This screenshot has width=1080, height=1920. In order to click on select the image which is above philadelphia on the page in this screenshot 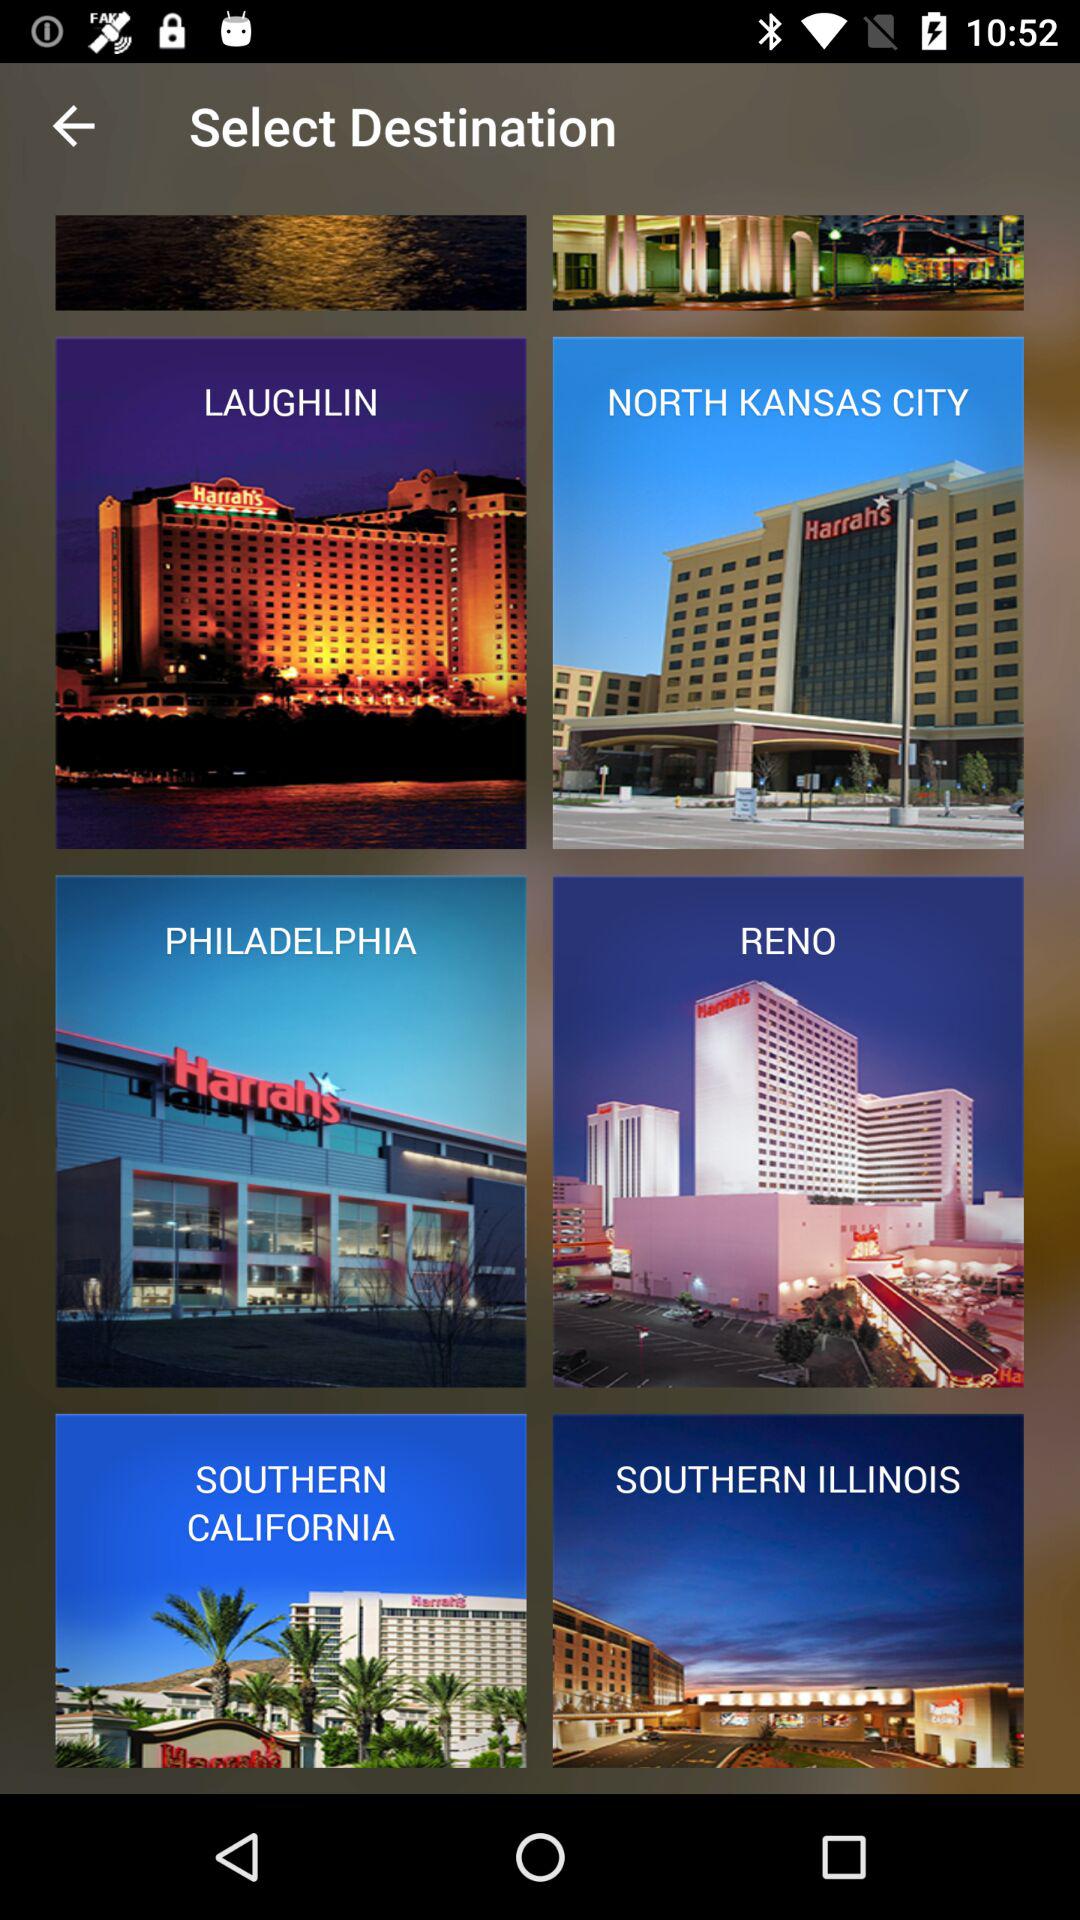, I will do `click(292, 592)`.